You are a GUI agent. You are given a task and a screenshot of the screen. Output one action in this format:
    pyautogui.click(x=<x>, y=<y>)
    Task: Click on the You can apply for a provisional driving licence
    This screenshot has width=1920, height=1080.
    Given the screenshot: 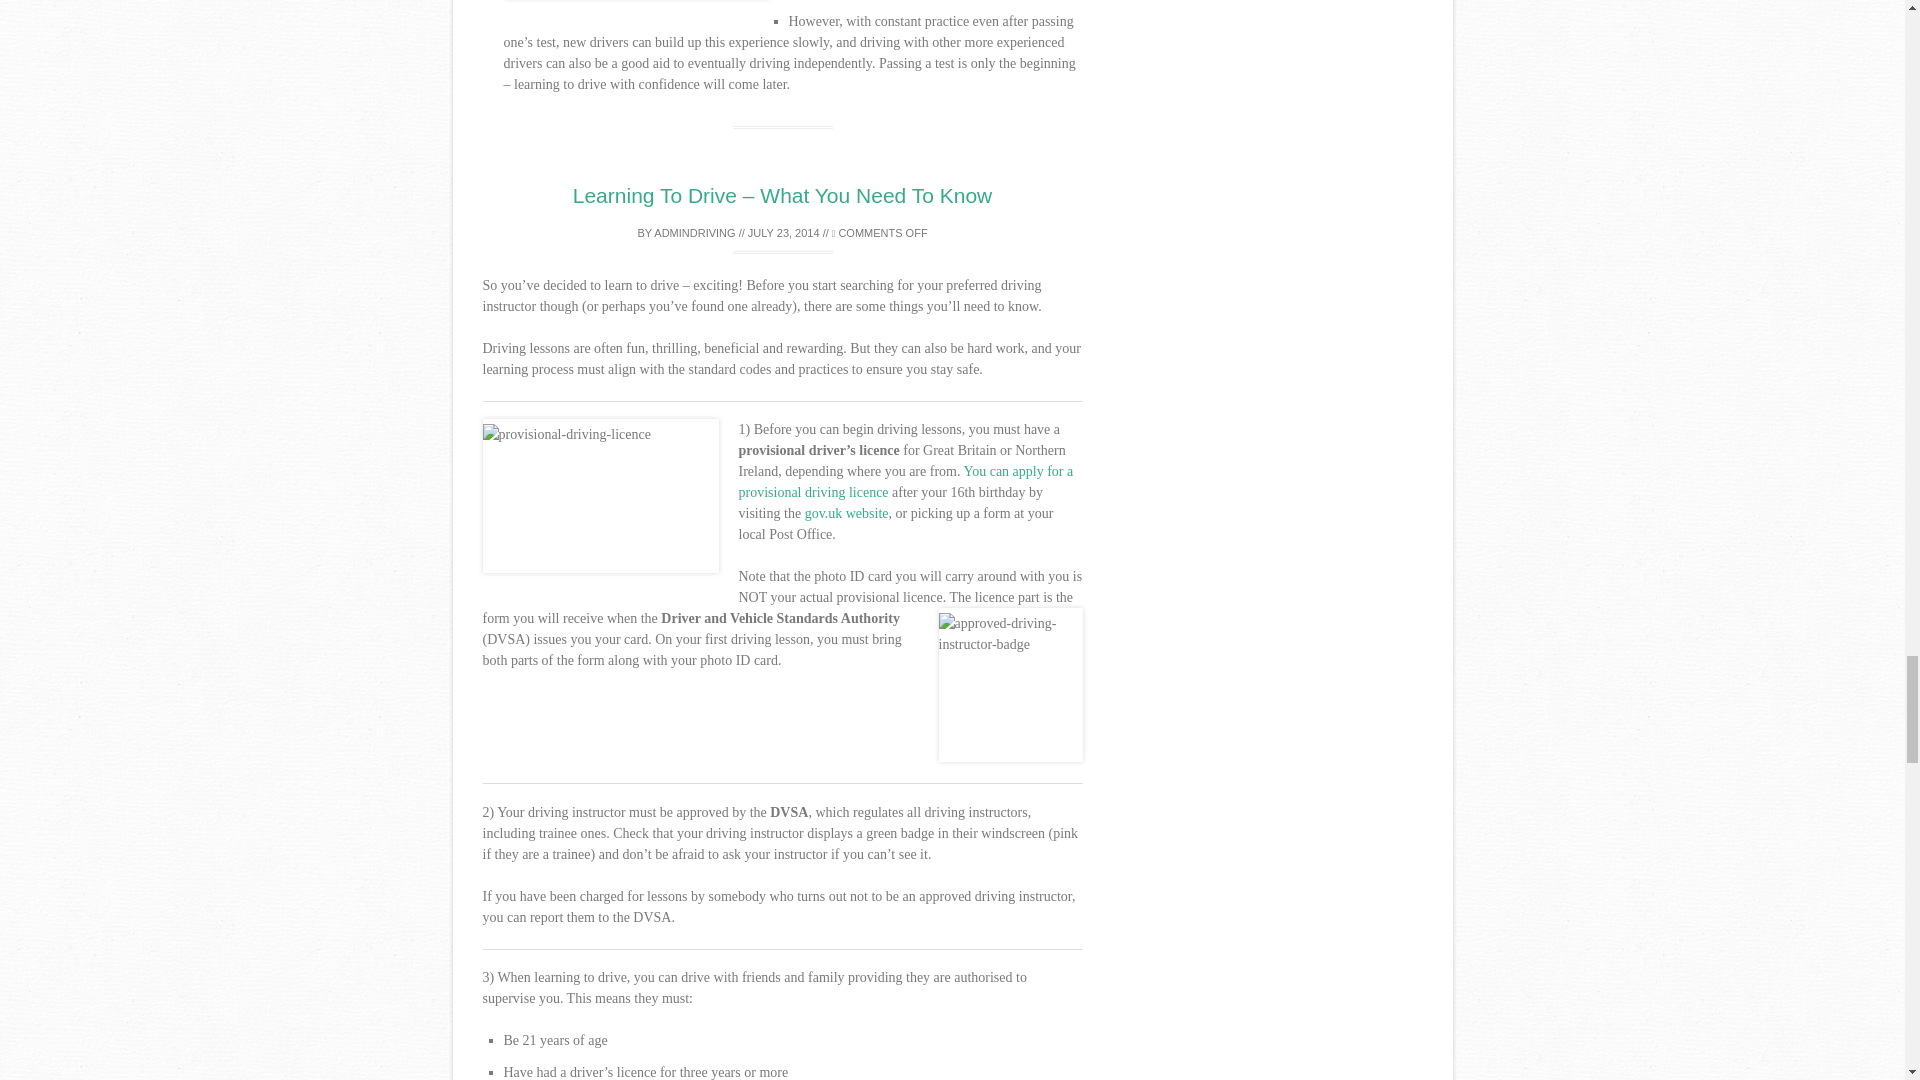 What is the action you would take?
    pyautogui.click(x=905, y=482)
    